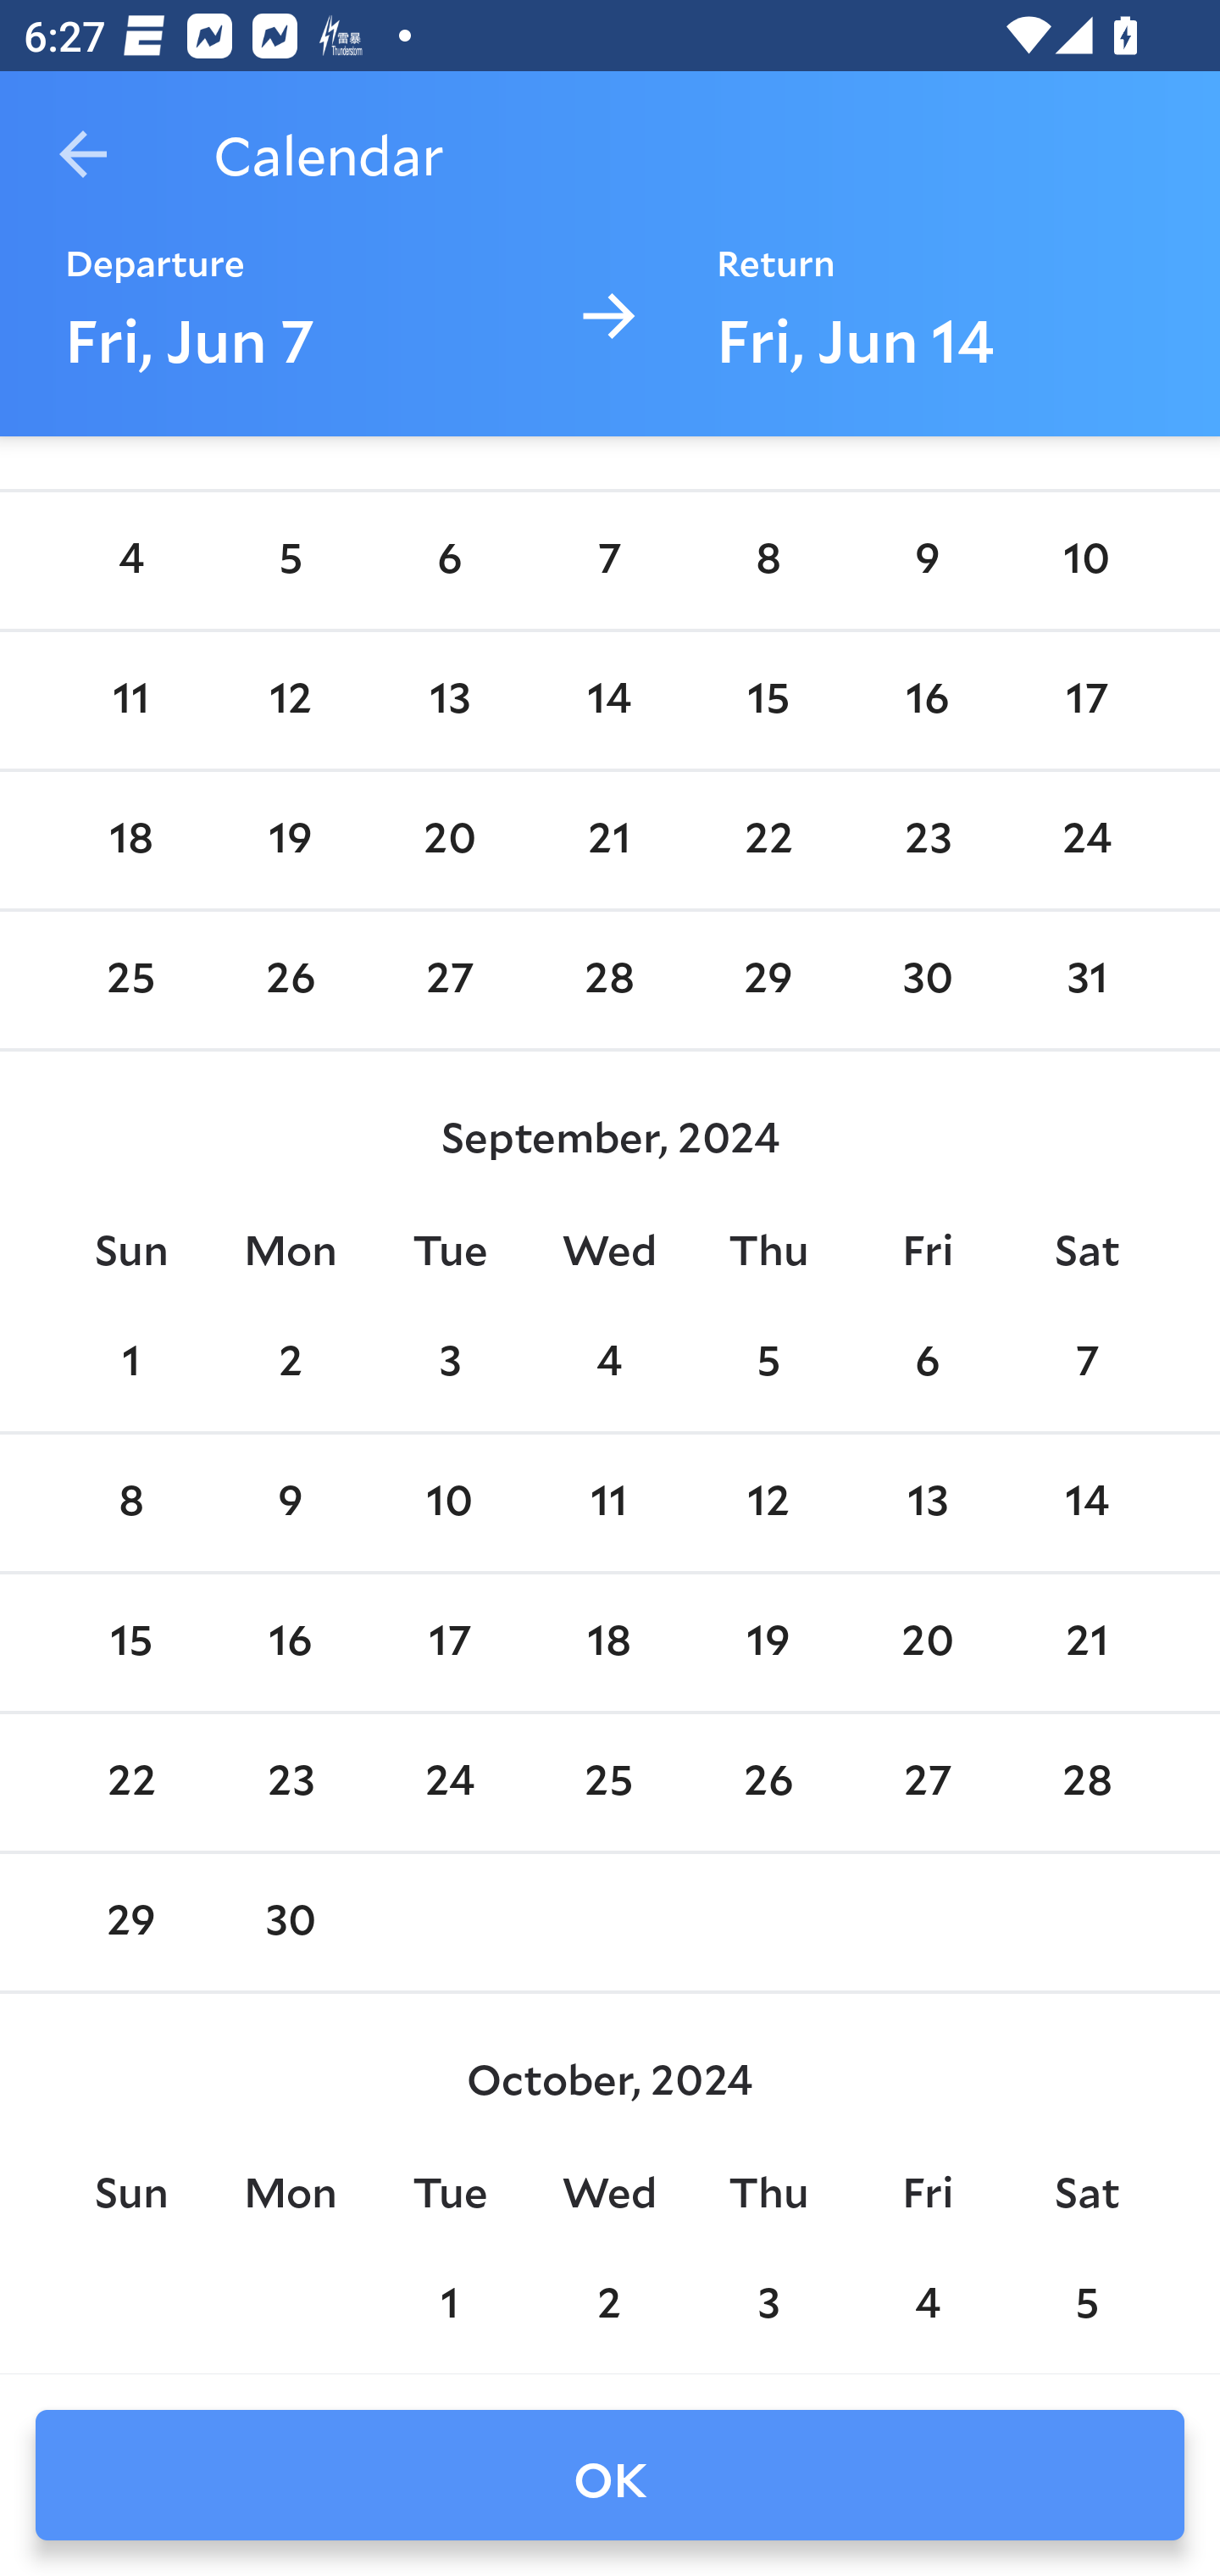  I want to click on 28, so click(609, 981).